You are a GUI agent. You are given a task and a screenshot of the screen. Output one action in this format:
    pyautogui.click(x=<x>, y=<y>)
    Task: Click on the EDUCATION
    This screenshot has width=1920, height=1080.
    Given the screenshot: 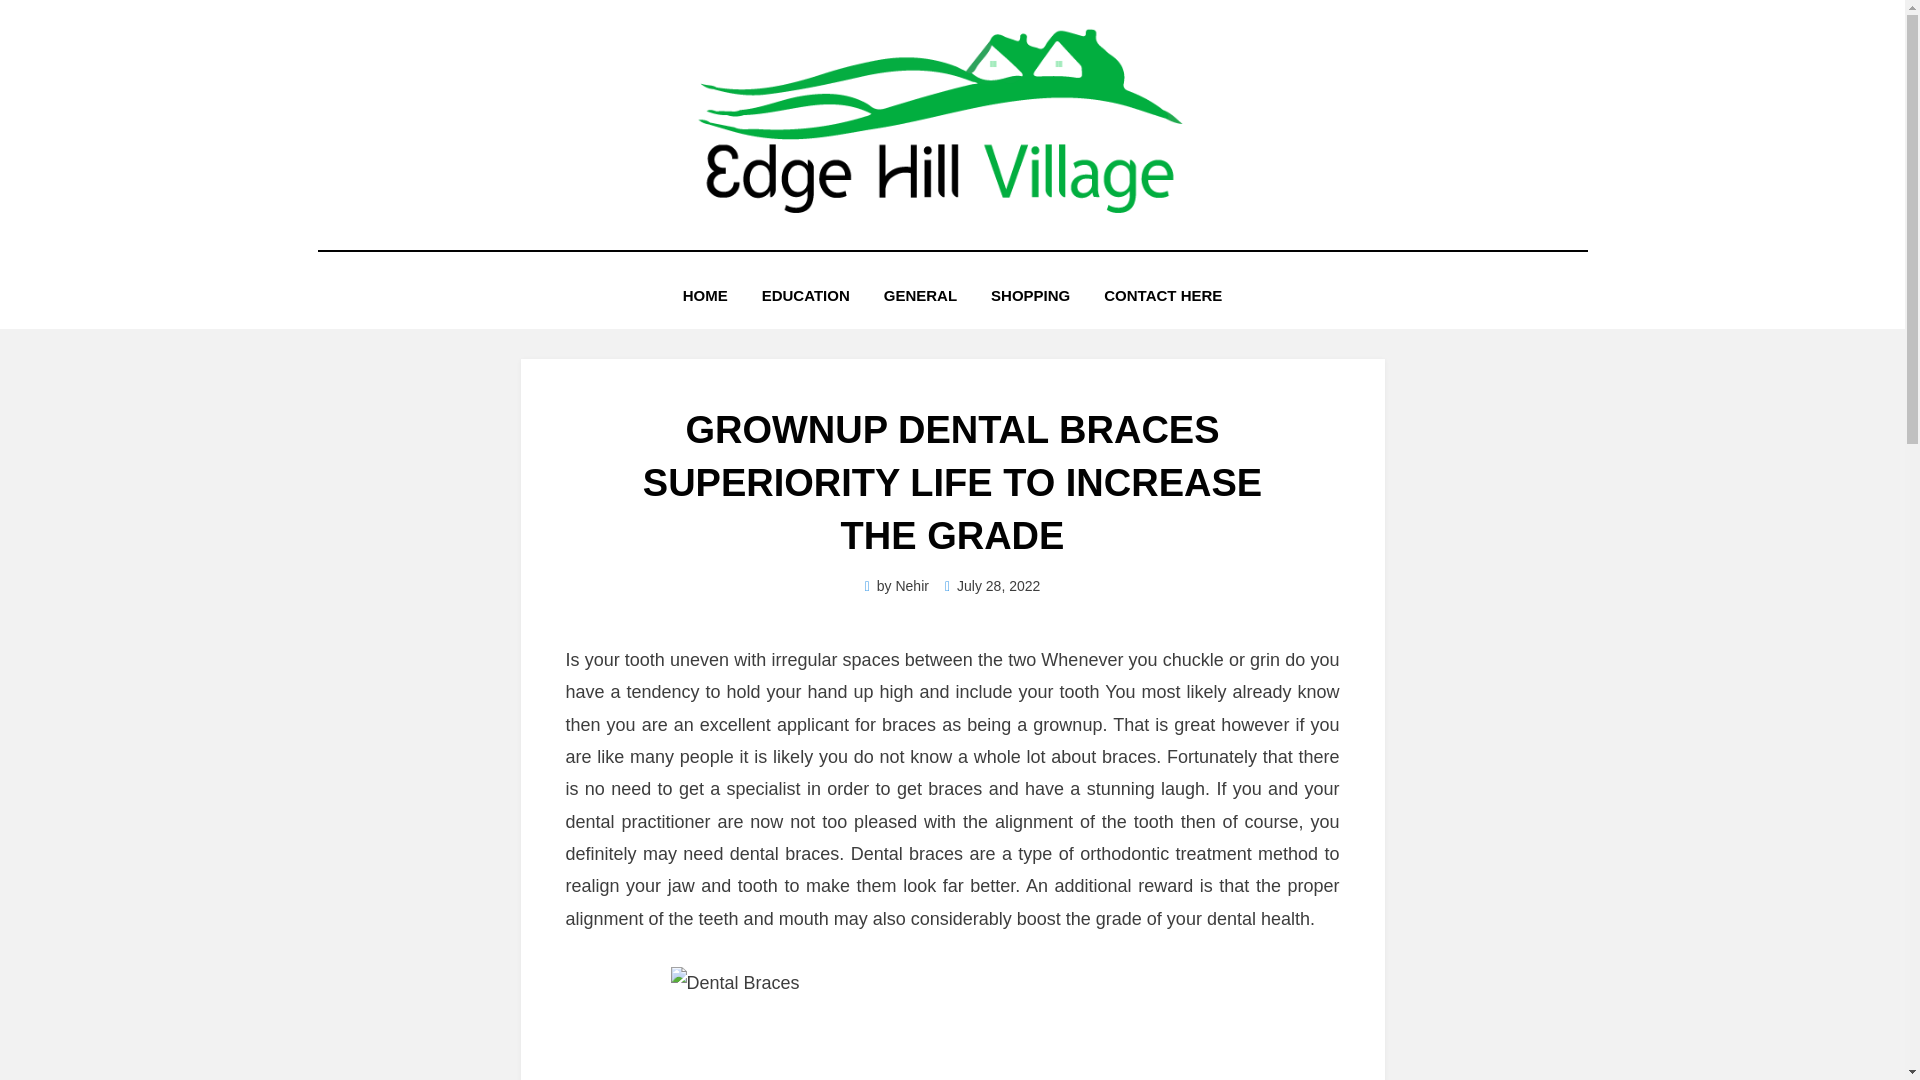 What is the action you would take?
    pyautogui.click(x=806, y=294)
    